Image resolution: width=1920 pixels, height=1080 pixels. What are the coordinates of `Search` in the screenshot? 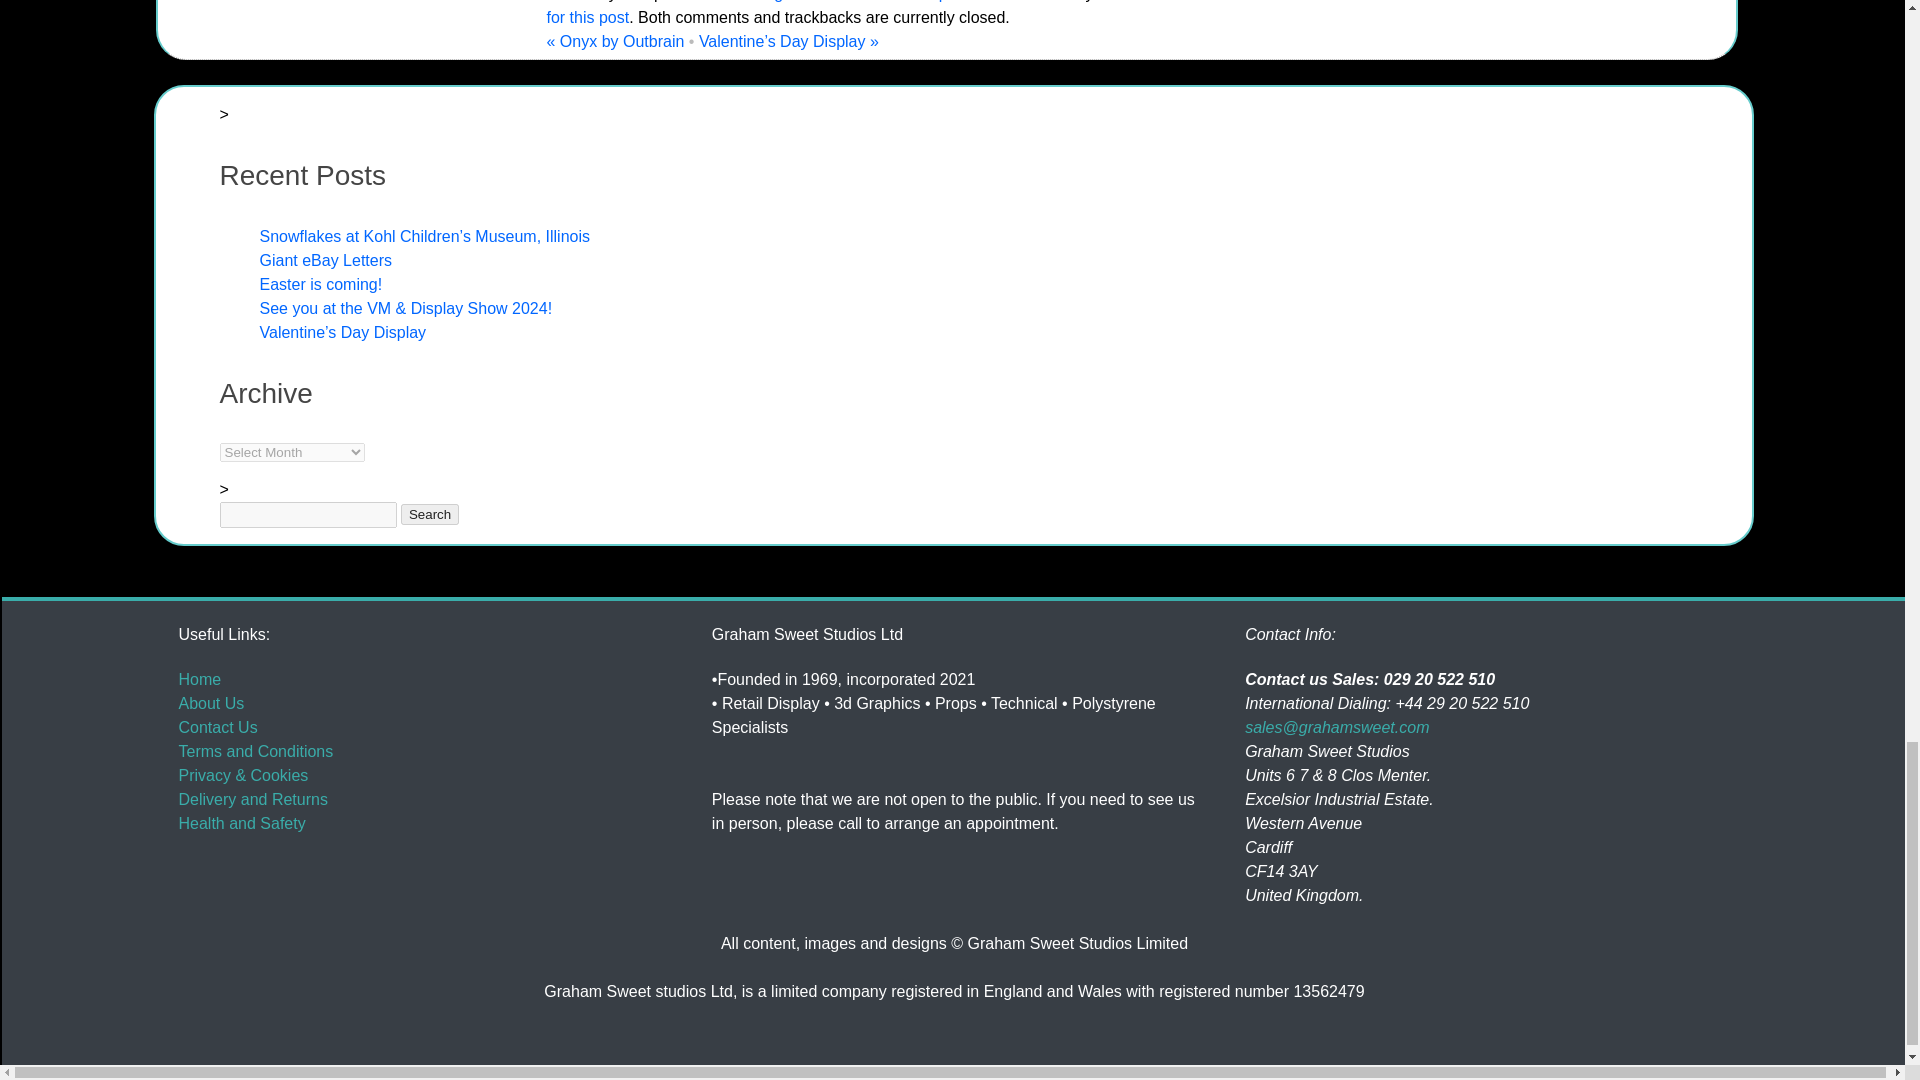 It's located at (430, 514).